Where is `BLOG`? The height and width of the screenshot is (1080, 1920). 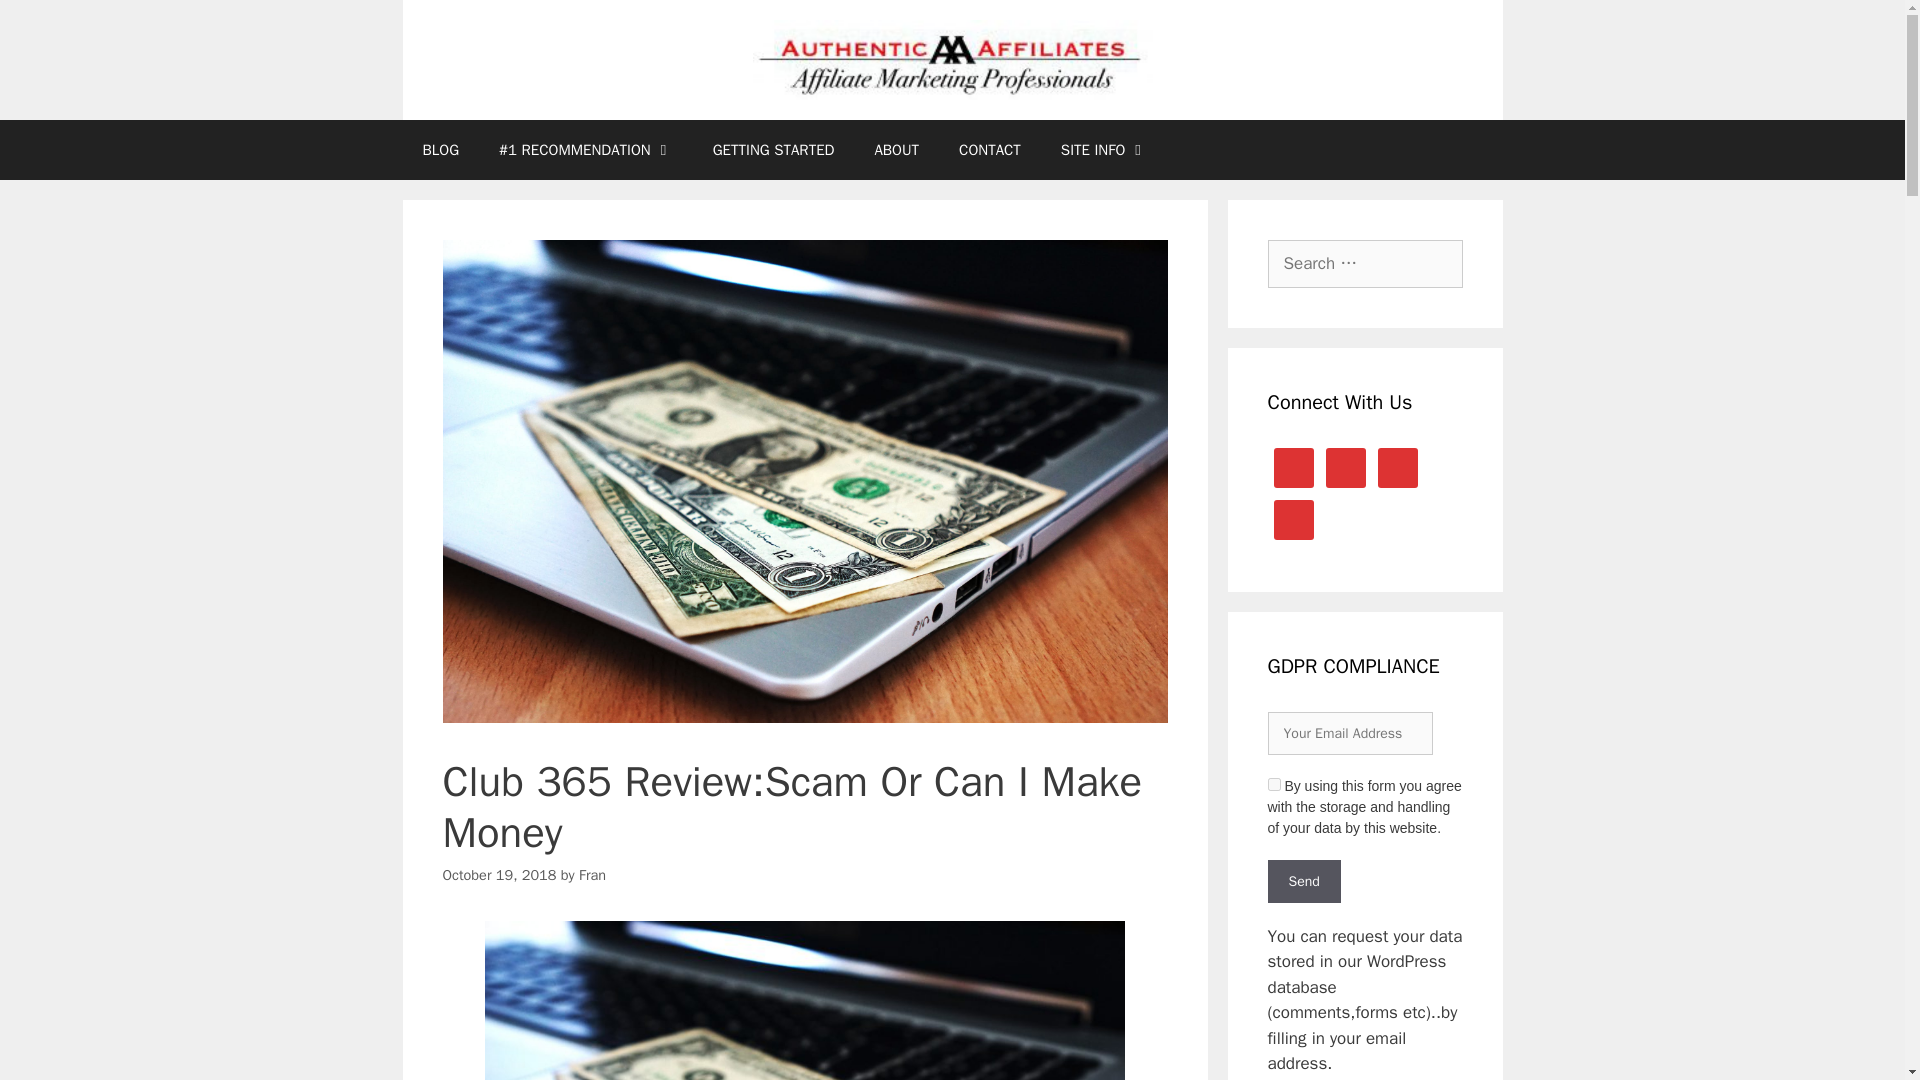
BLOG is located at coordinates (440, 150).